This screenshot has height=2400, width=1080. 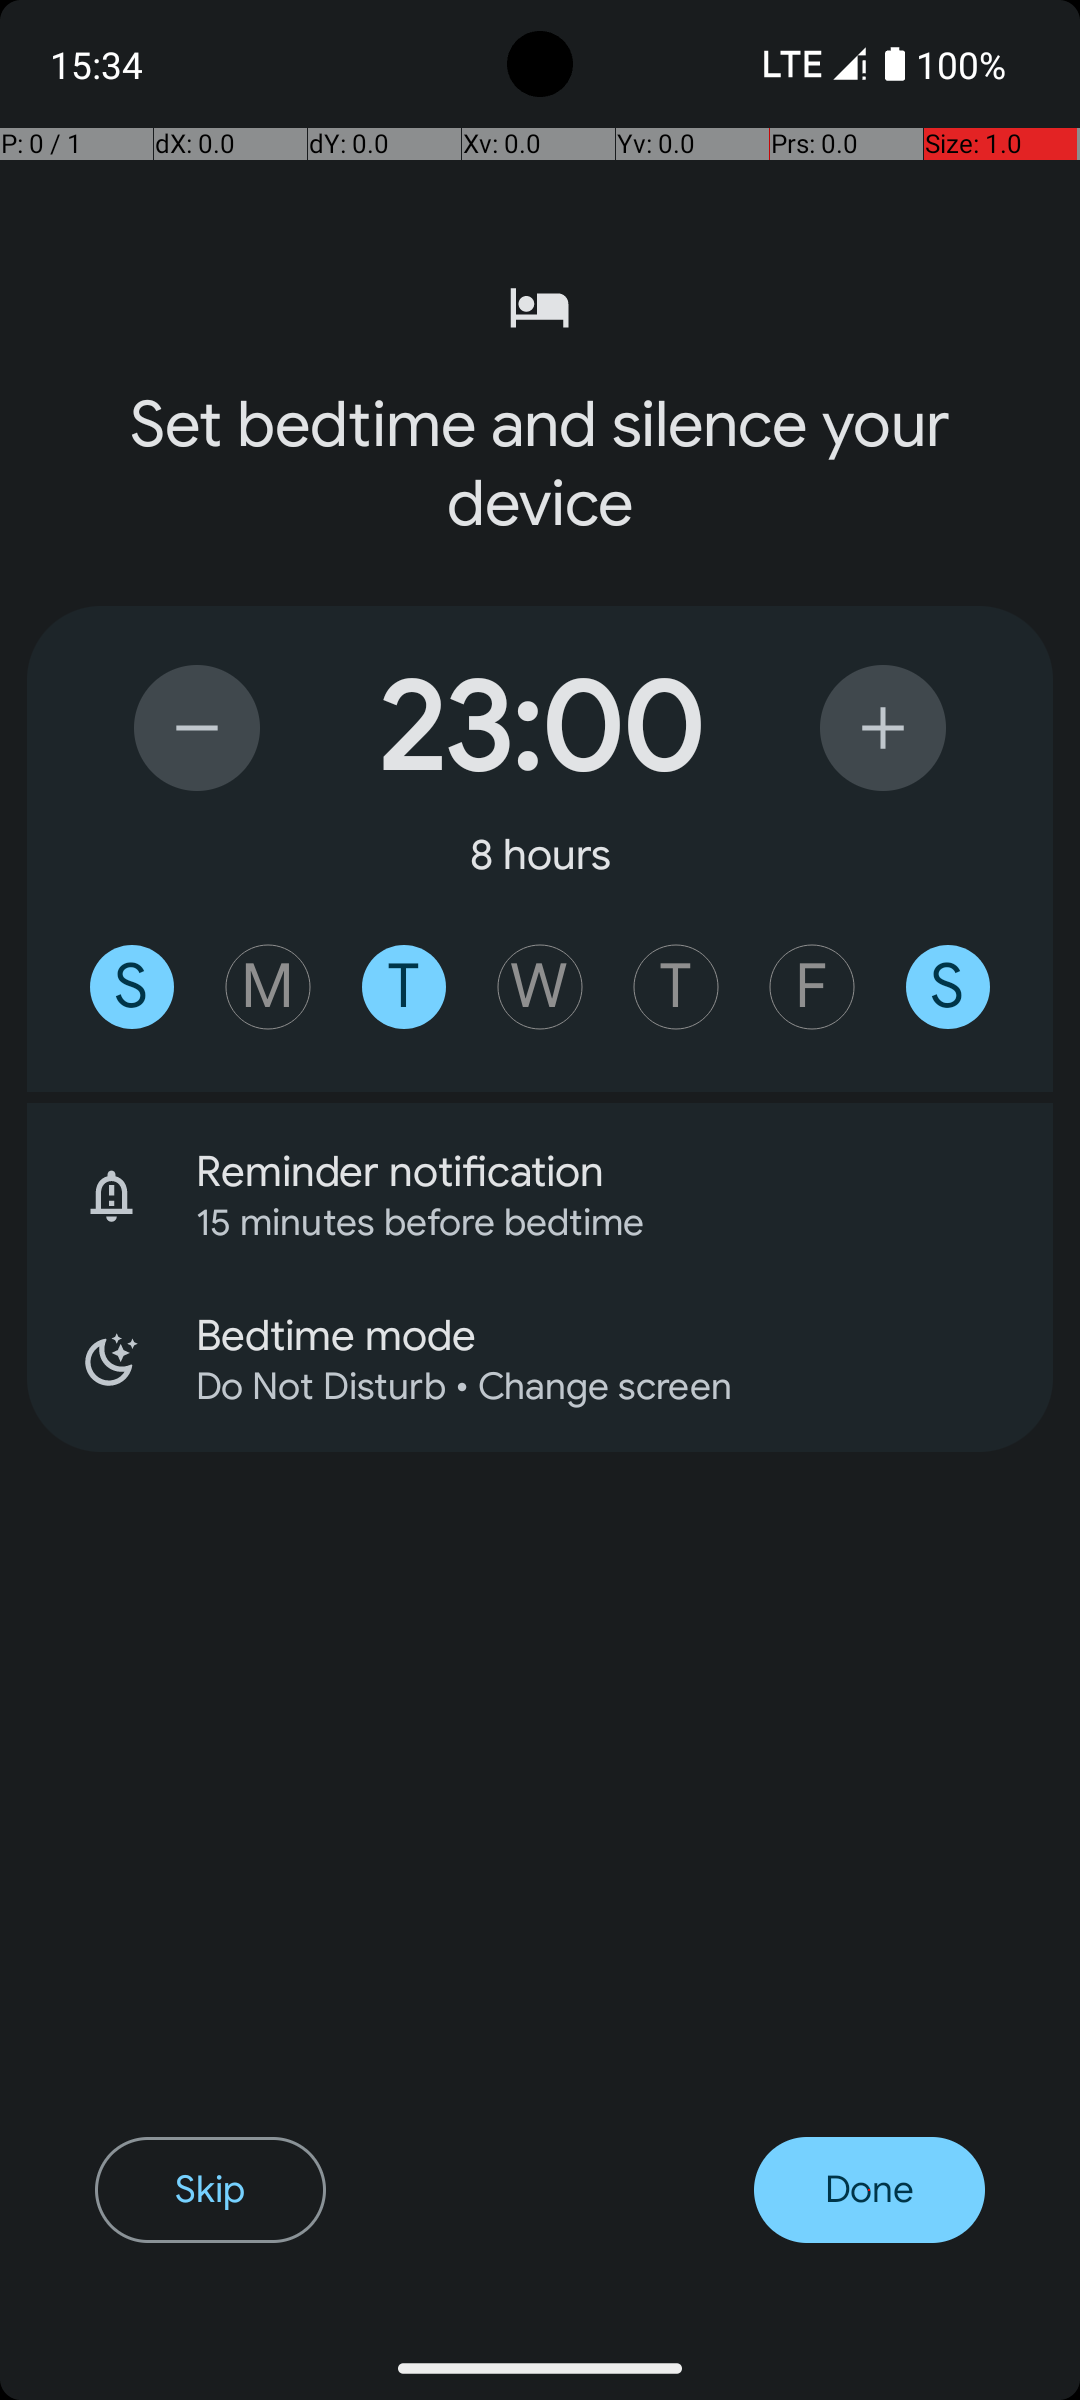 I want to click on Set bedtime and silence your device, so click(x=540, y=464).